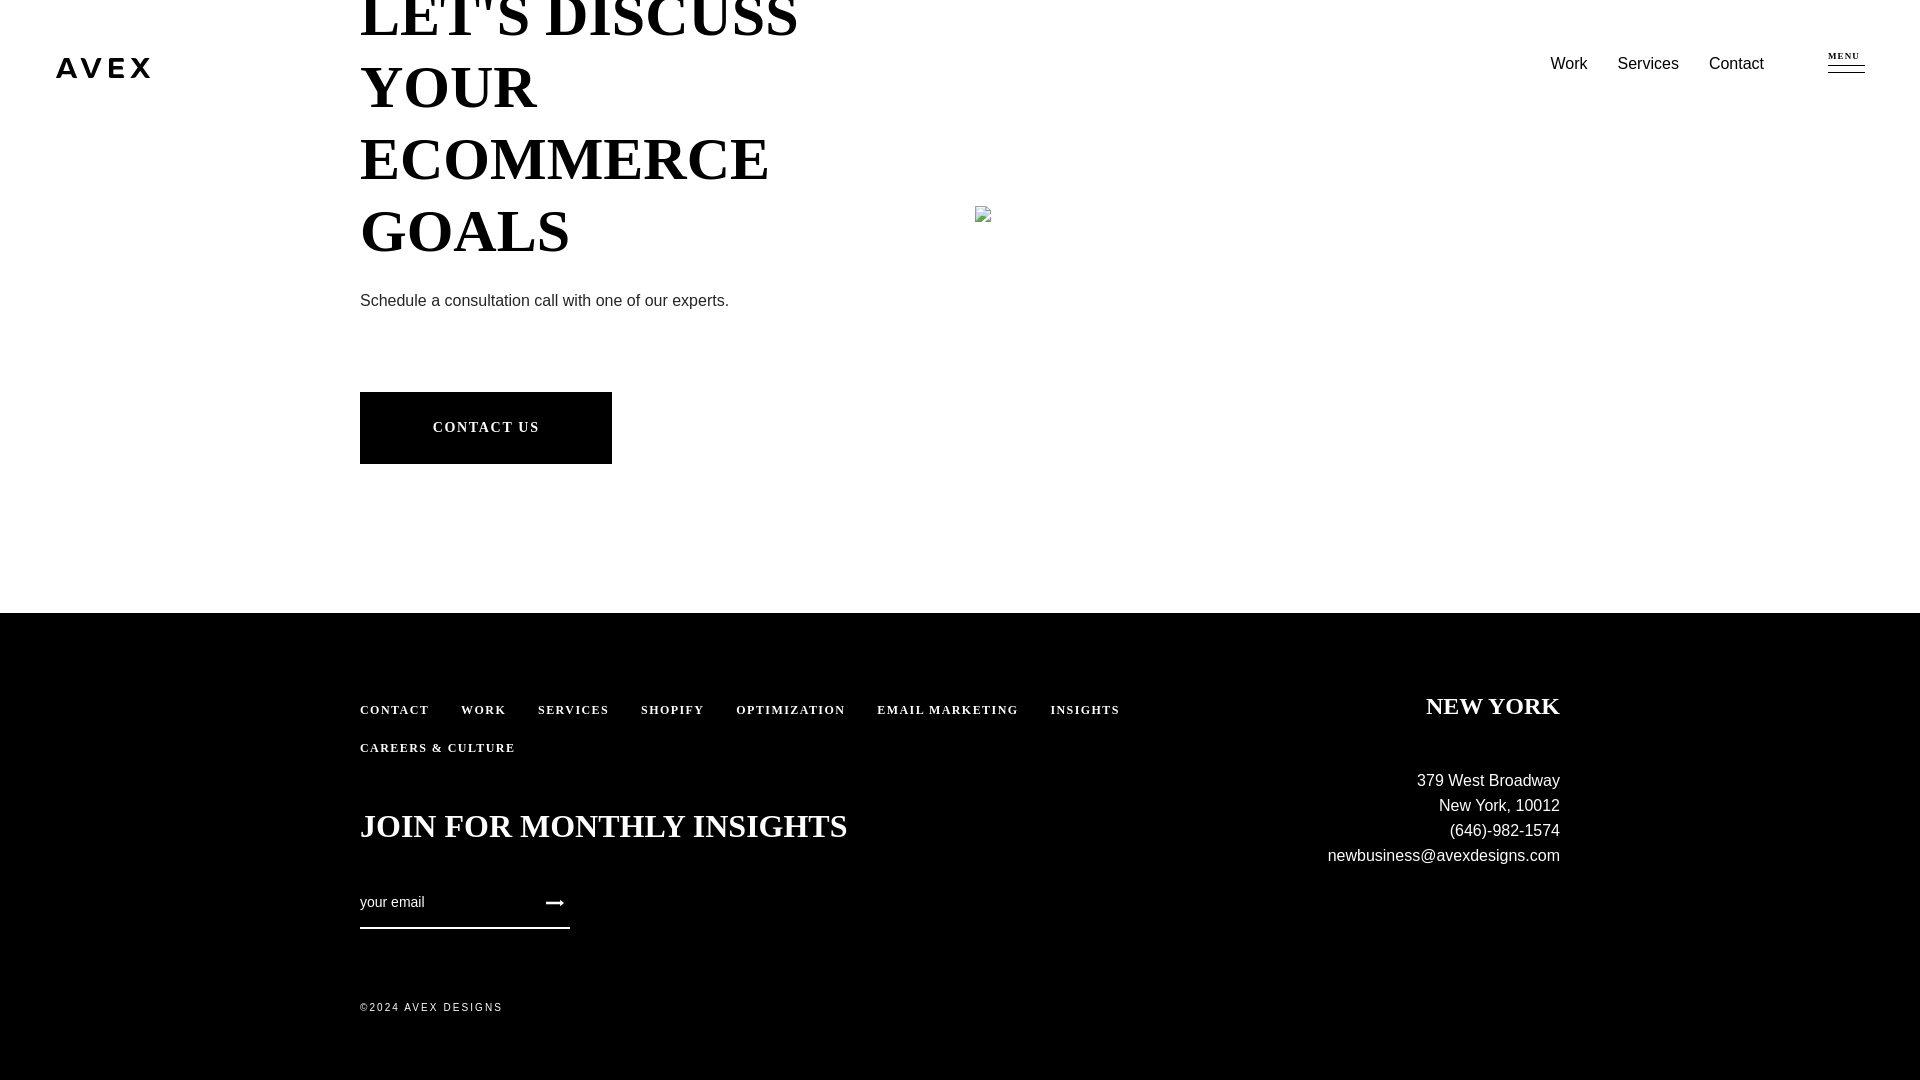  What do you see at coordinates (1488, 780) in the screenshot?
I see `379 West Broadway` at bounding box center [1488, 780].